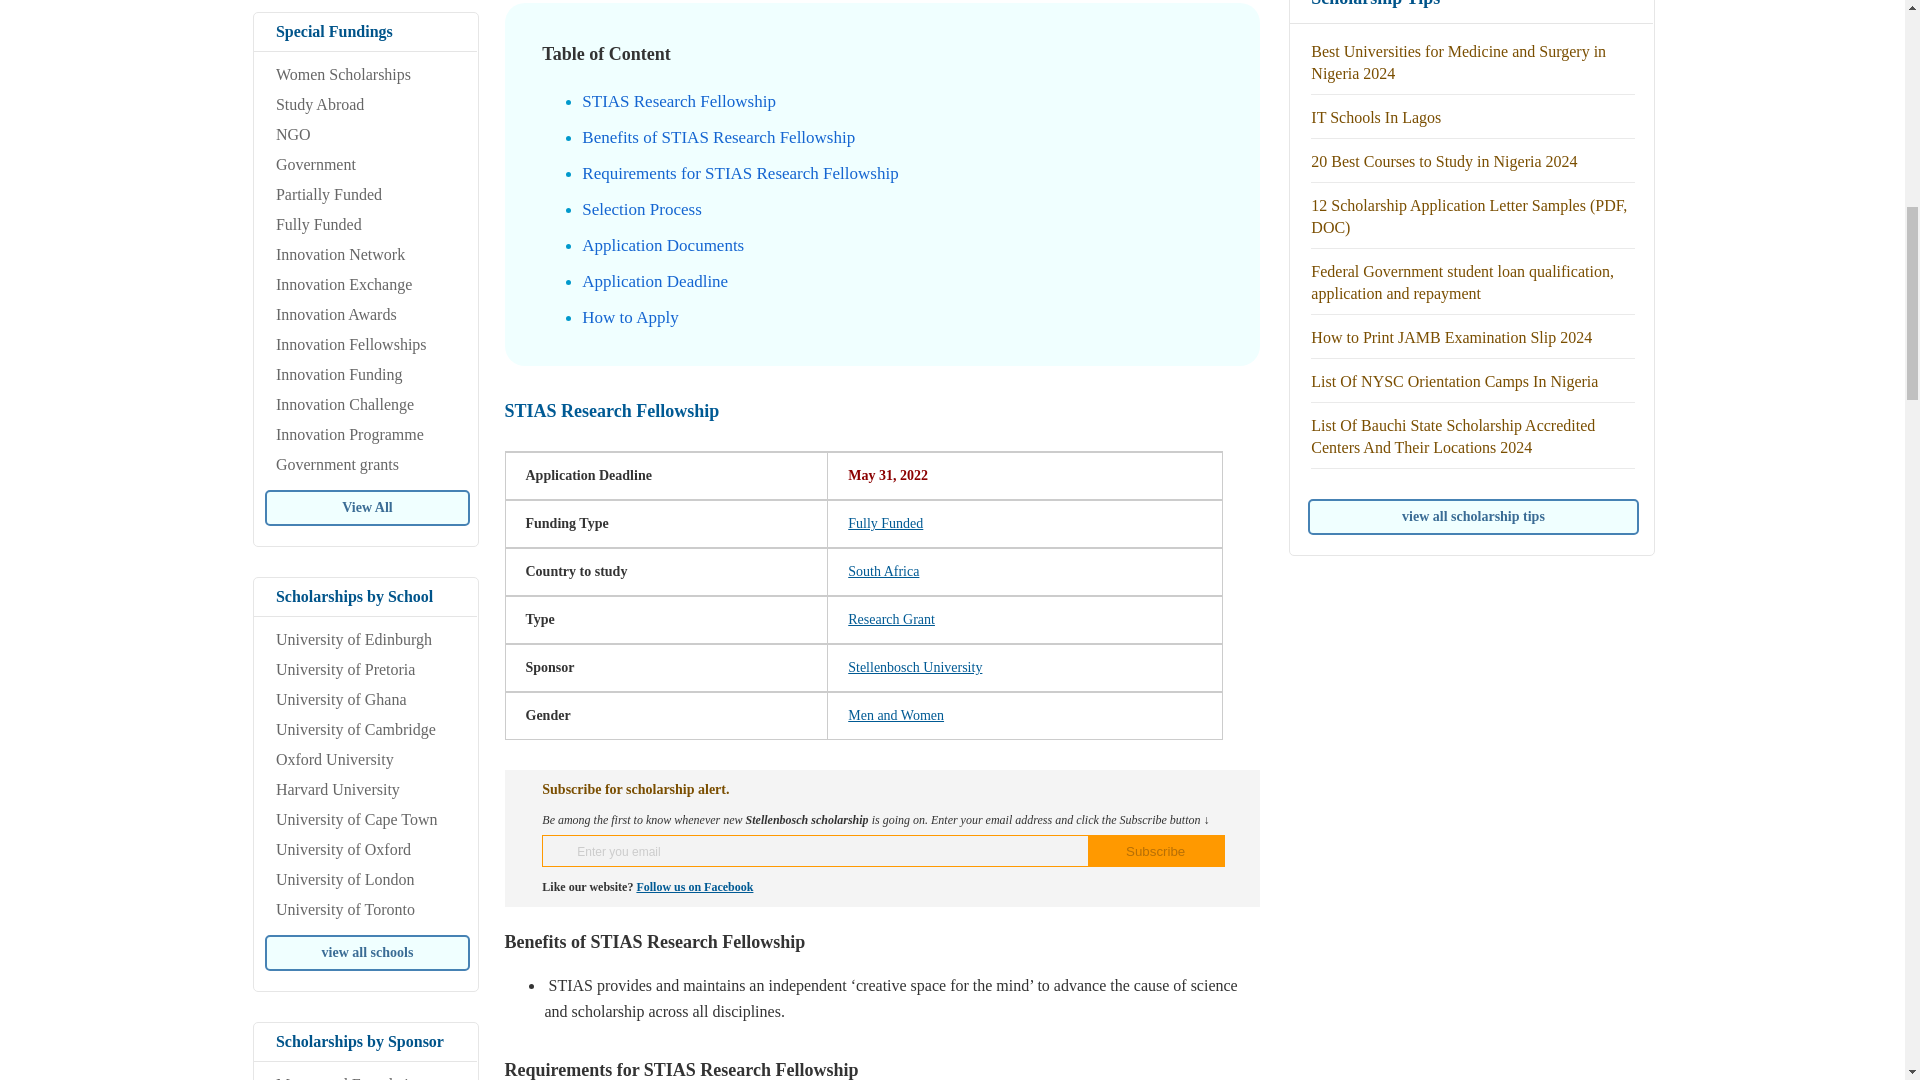 The image size is (1920, 1080). What do you see at coordinates (892, 620) in the screenshot?
I see `Research Grant Scholarships` at bounding box center [892, 620].